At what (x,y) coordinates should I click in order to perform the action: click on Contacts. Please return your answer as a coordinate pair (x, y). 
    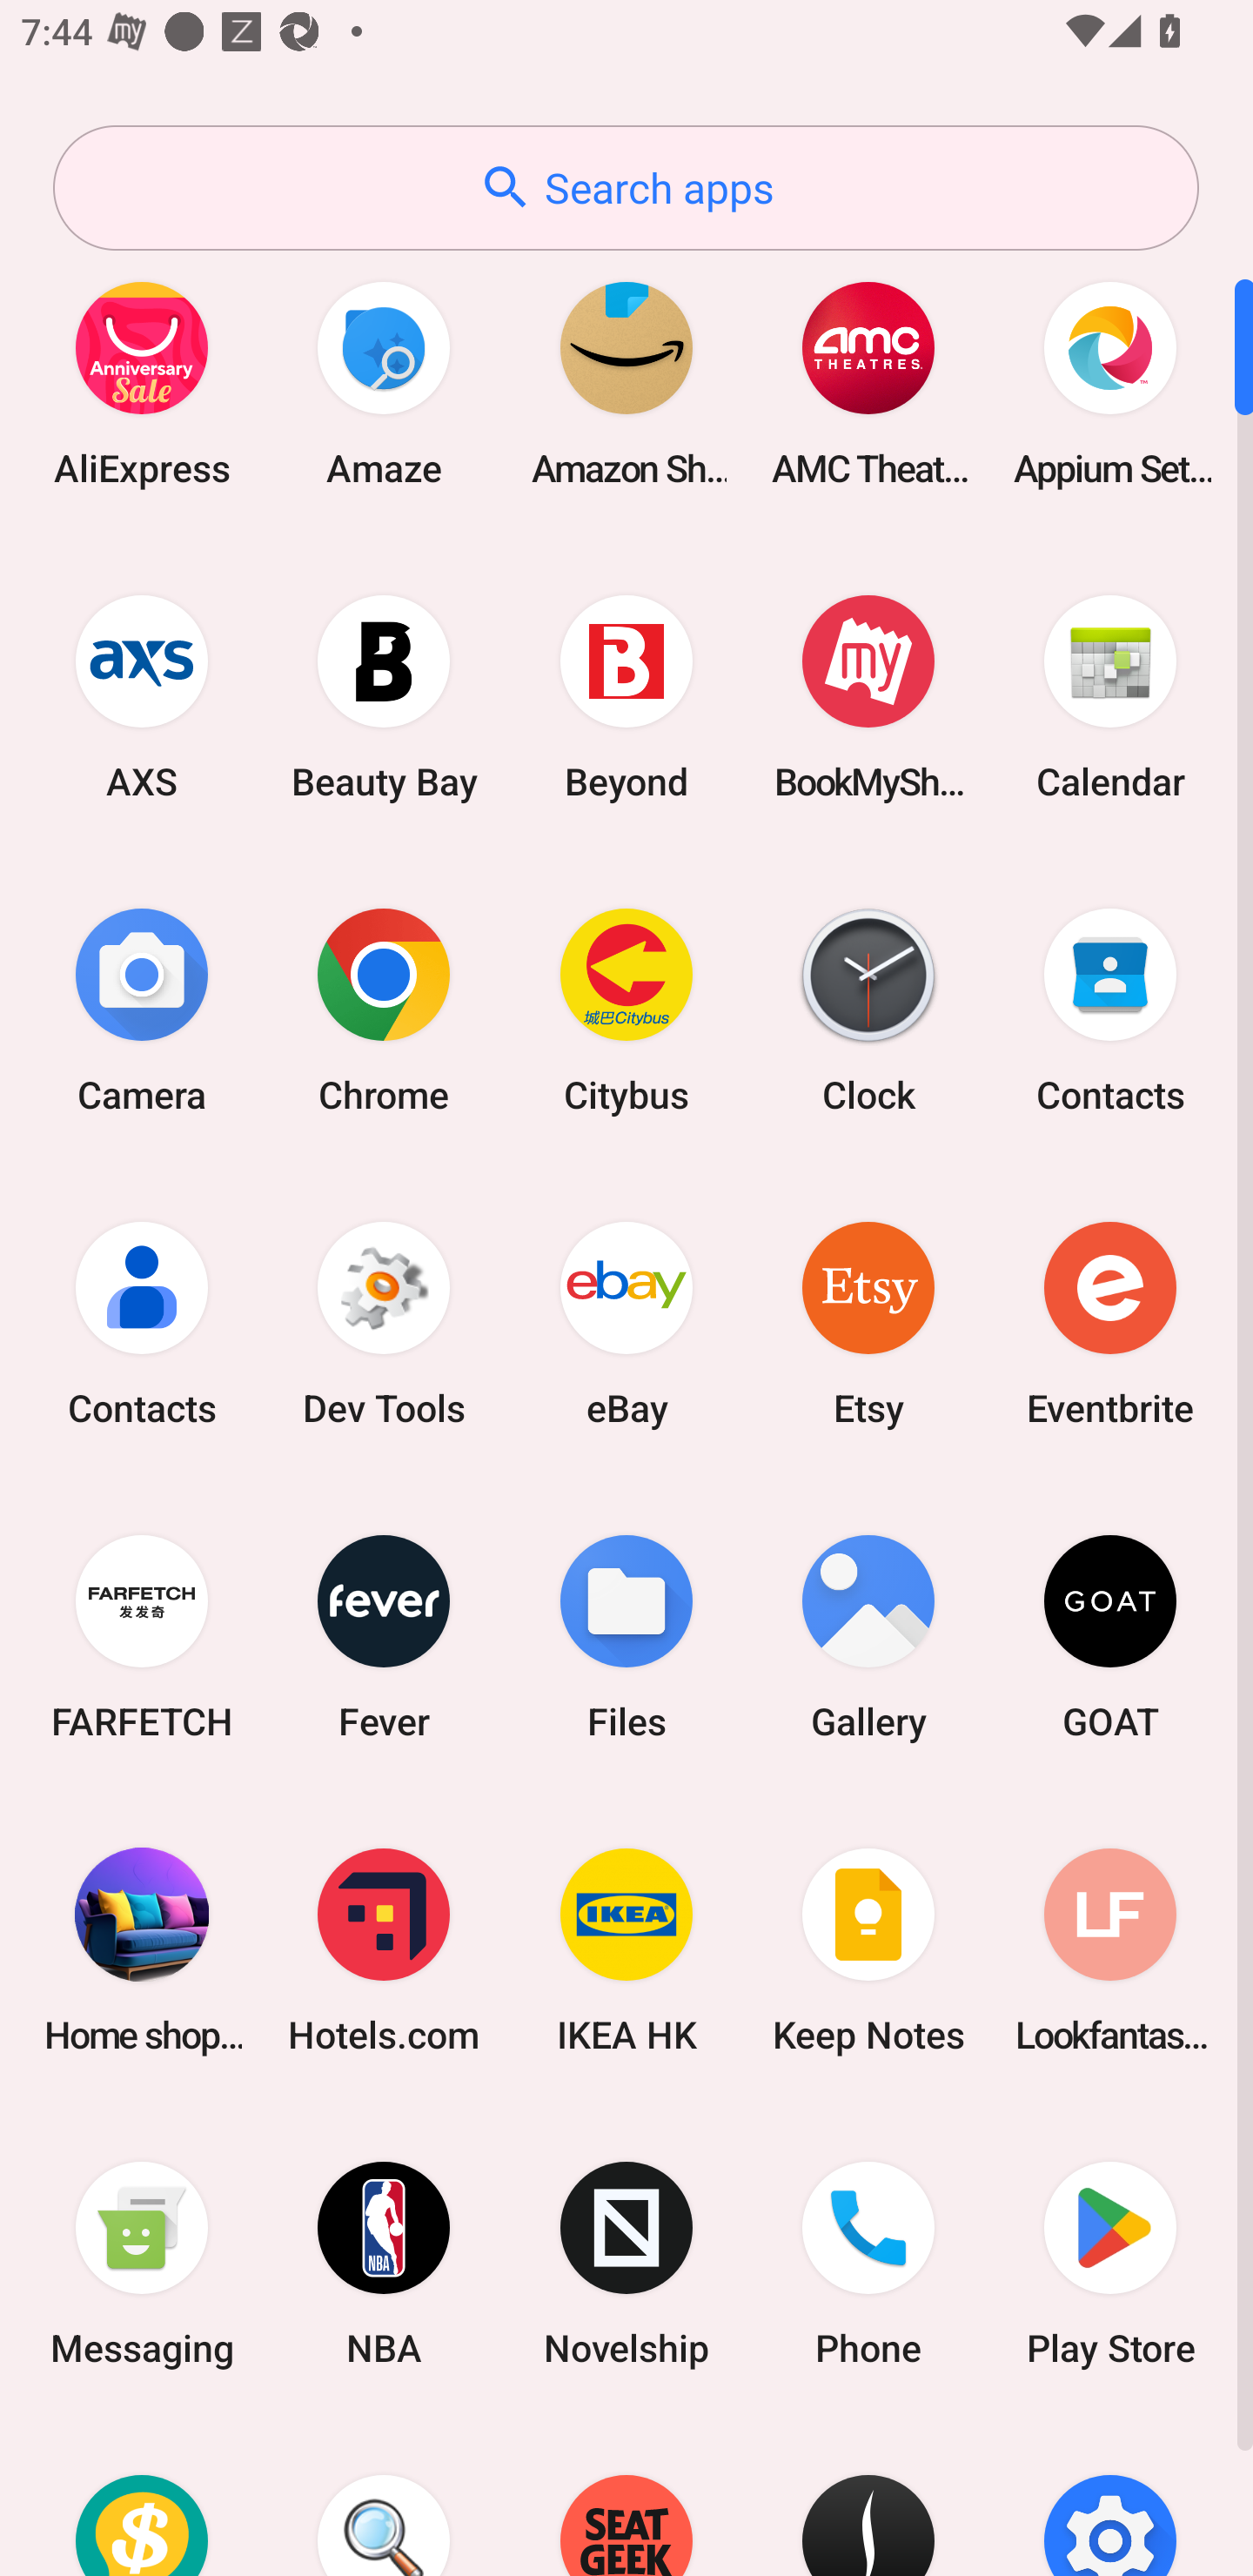
    Looking at the image, I should click on (142, 1323).